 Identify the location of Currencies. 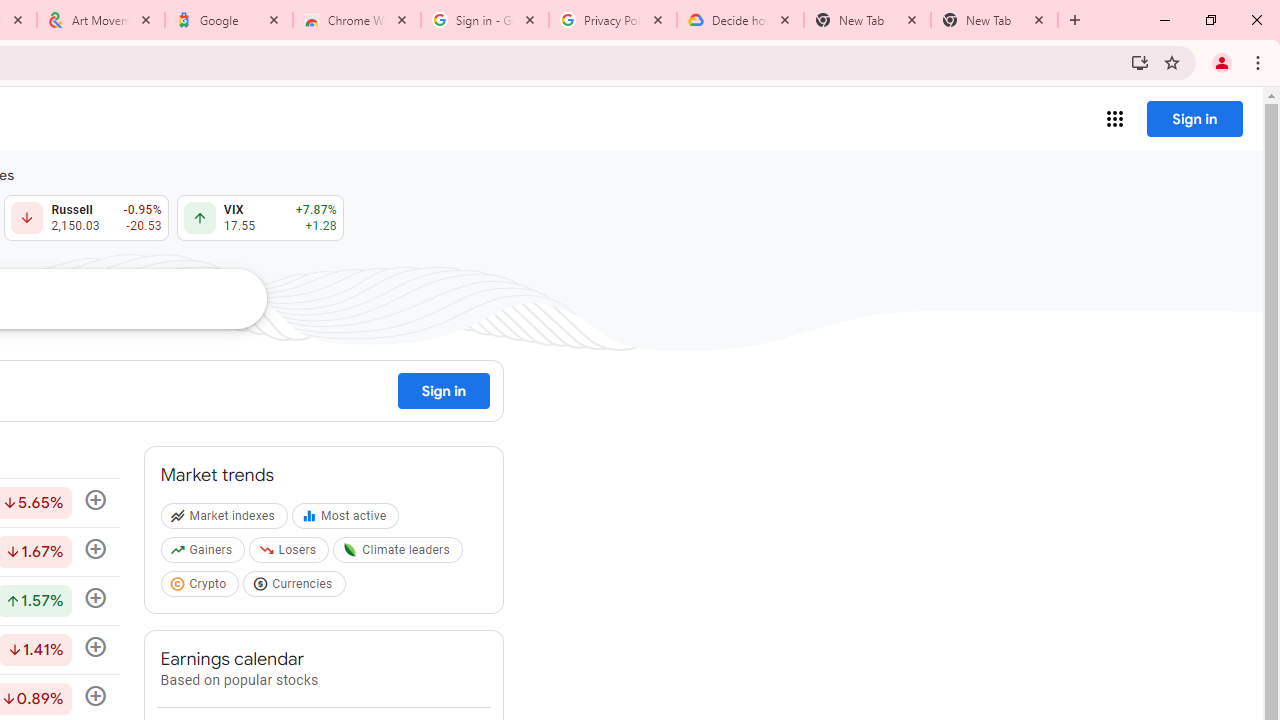
(296, 587).